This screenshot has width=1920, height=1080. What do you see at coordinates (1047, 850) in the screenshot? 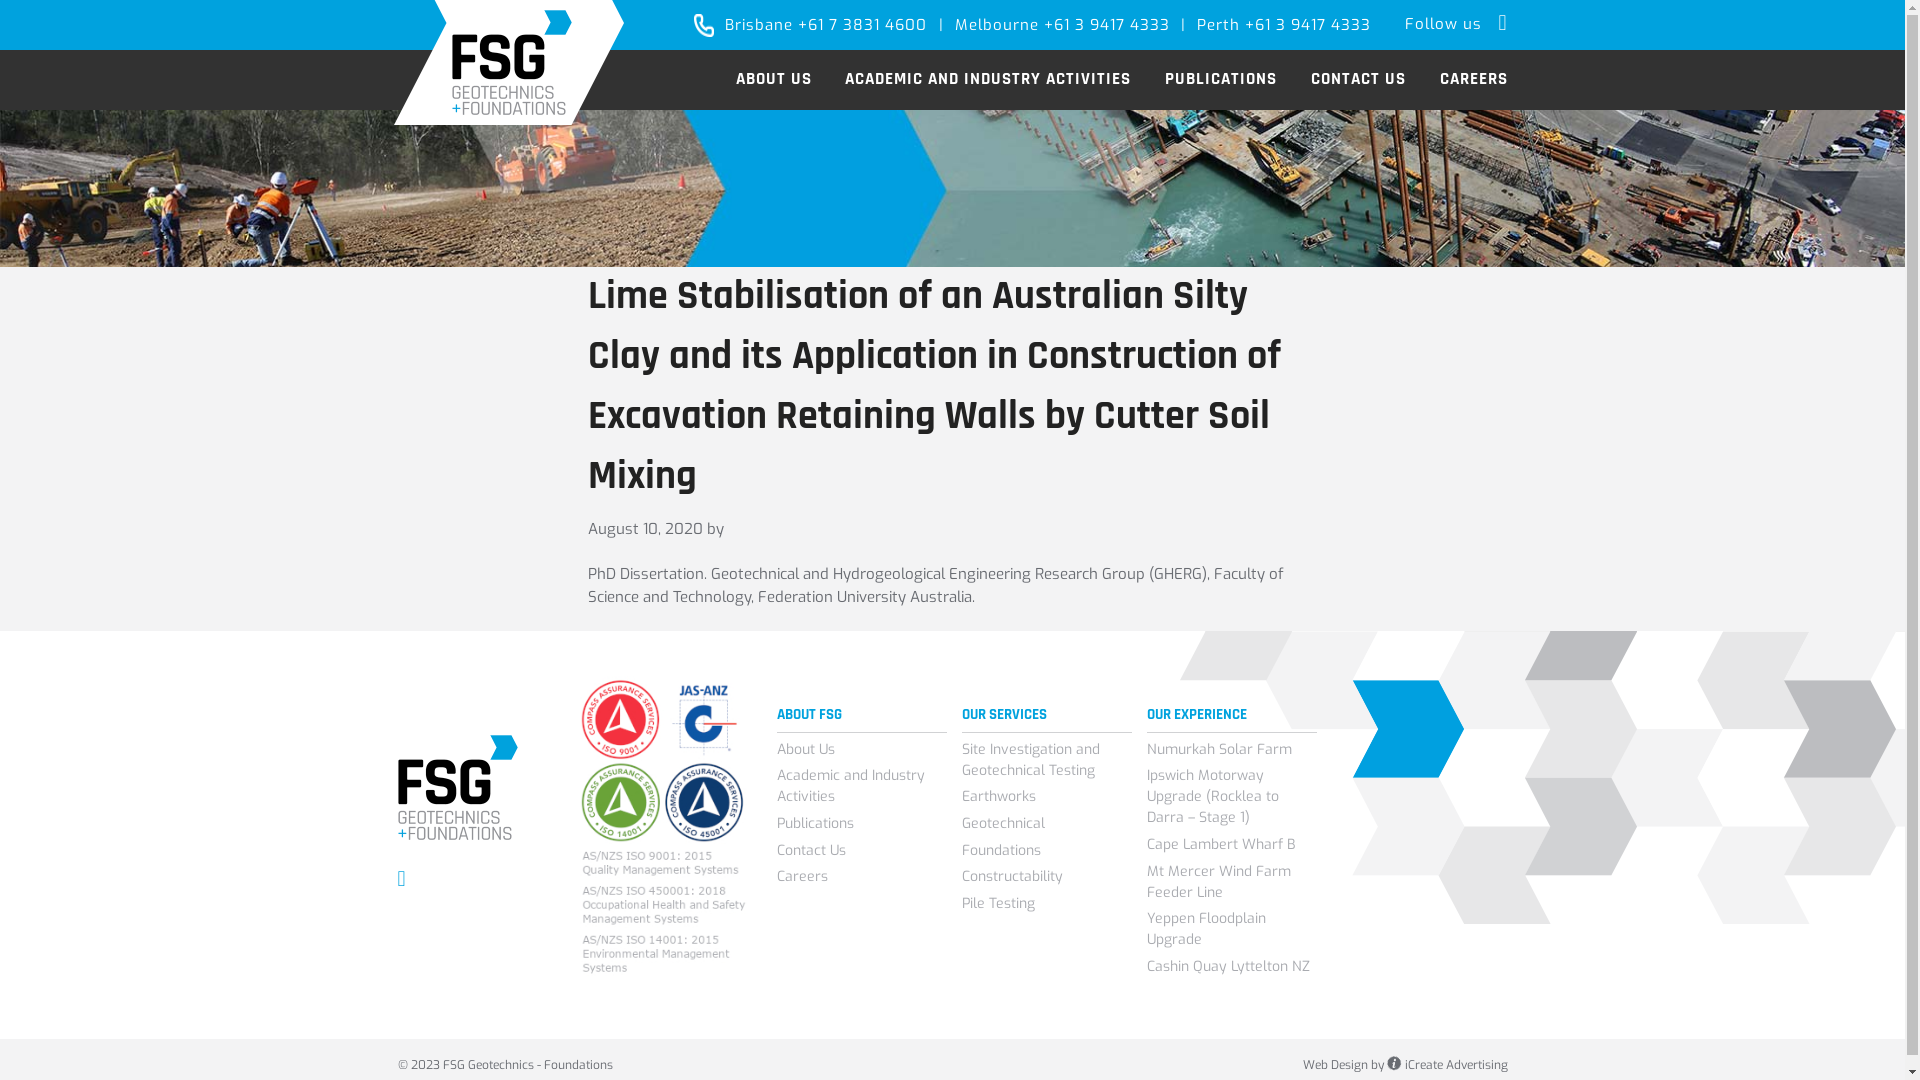
I see `Foundations` at bounding box center [1047, 850].